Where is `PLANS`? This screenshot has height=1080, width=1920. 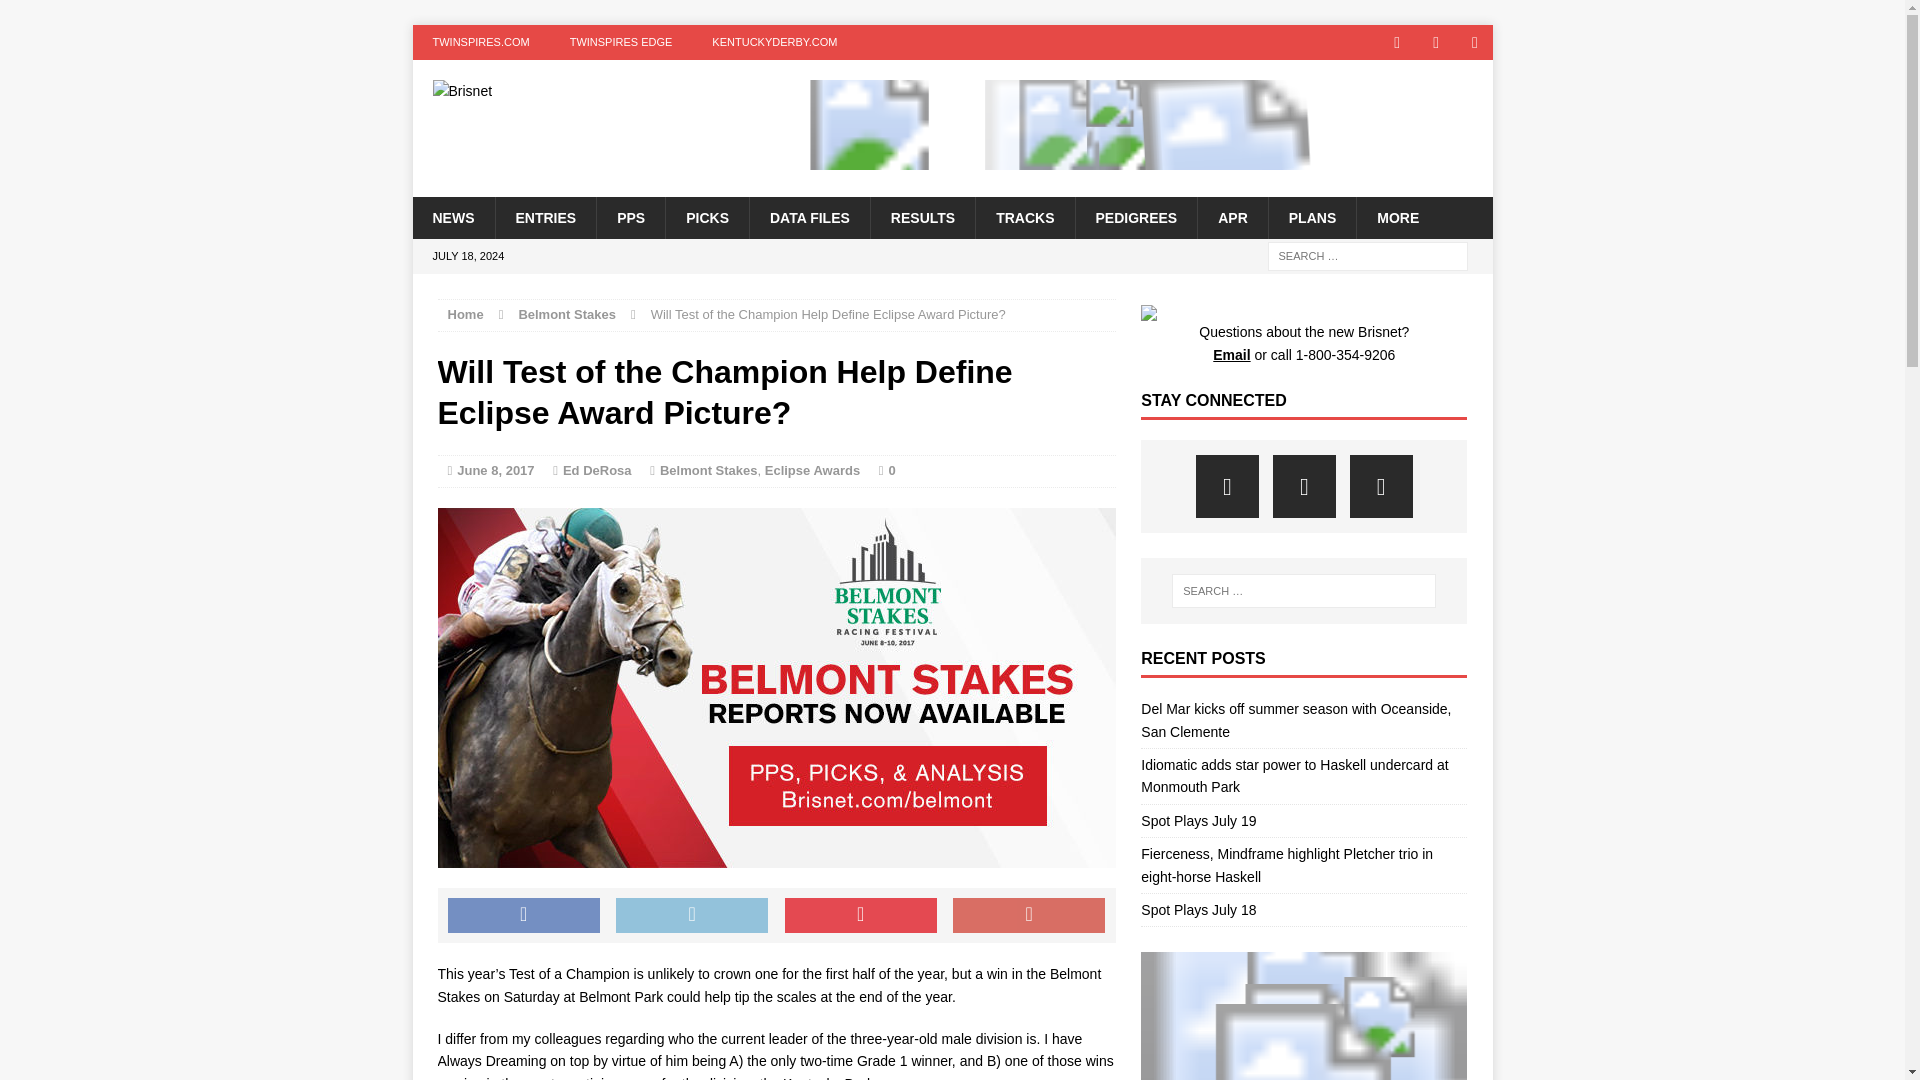 PLANS is located at coordinates (1311, 216).